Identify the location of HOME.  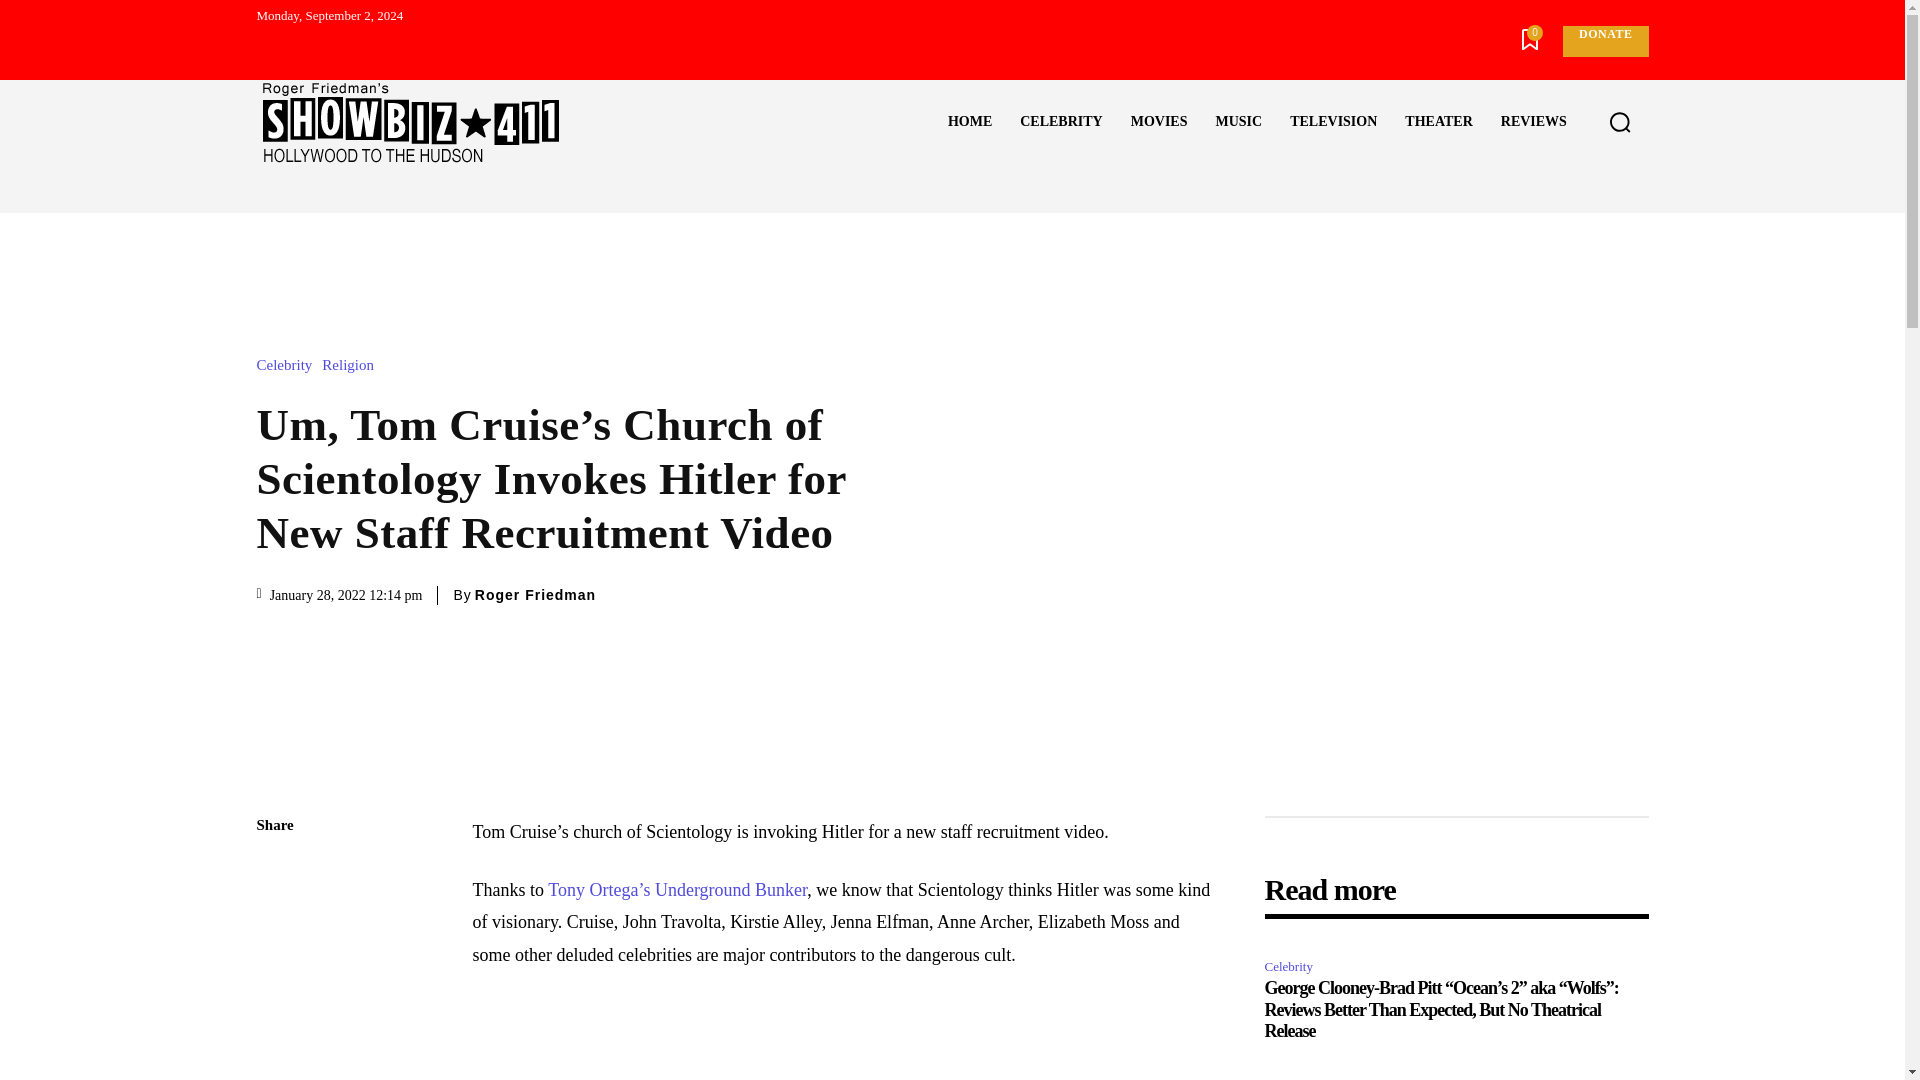
(970, 122).